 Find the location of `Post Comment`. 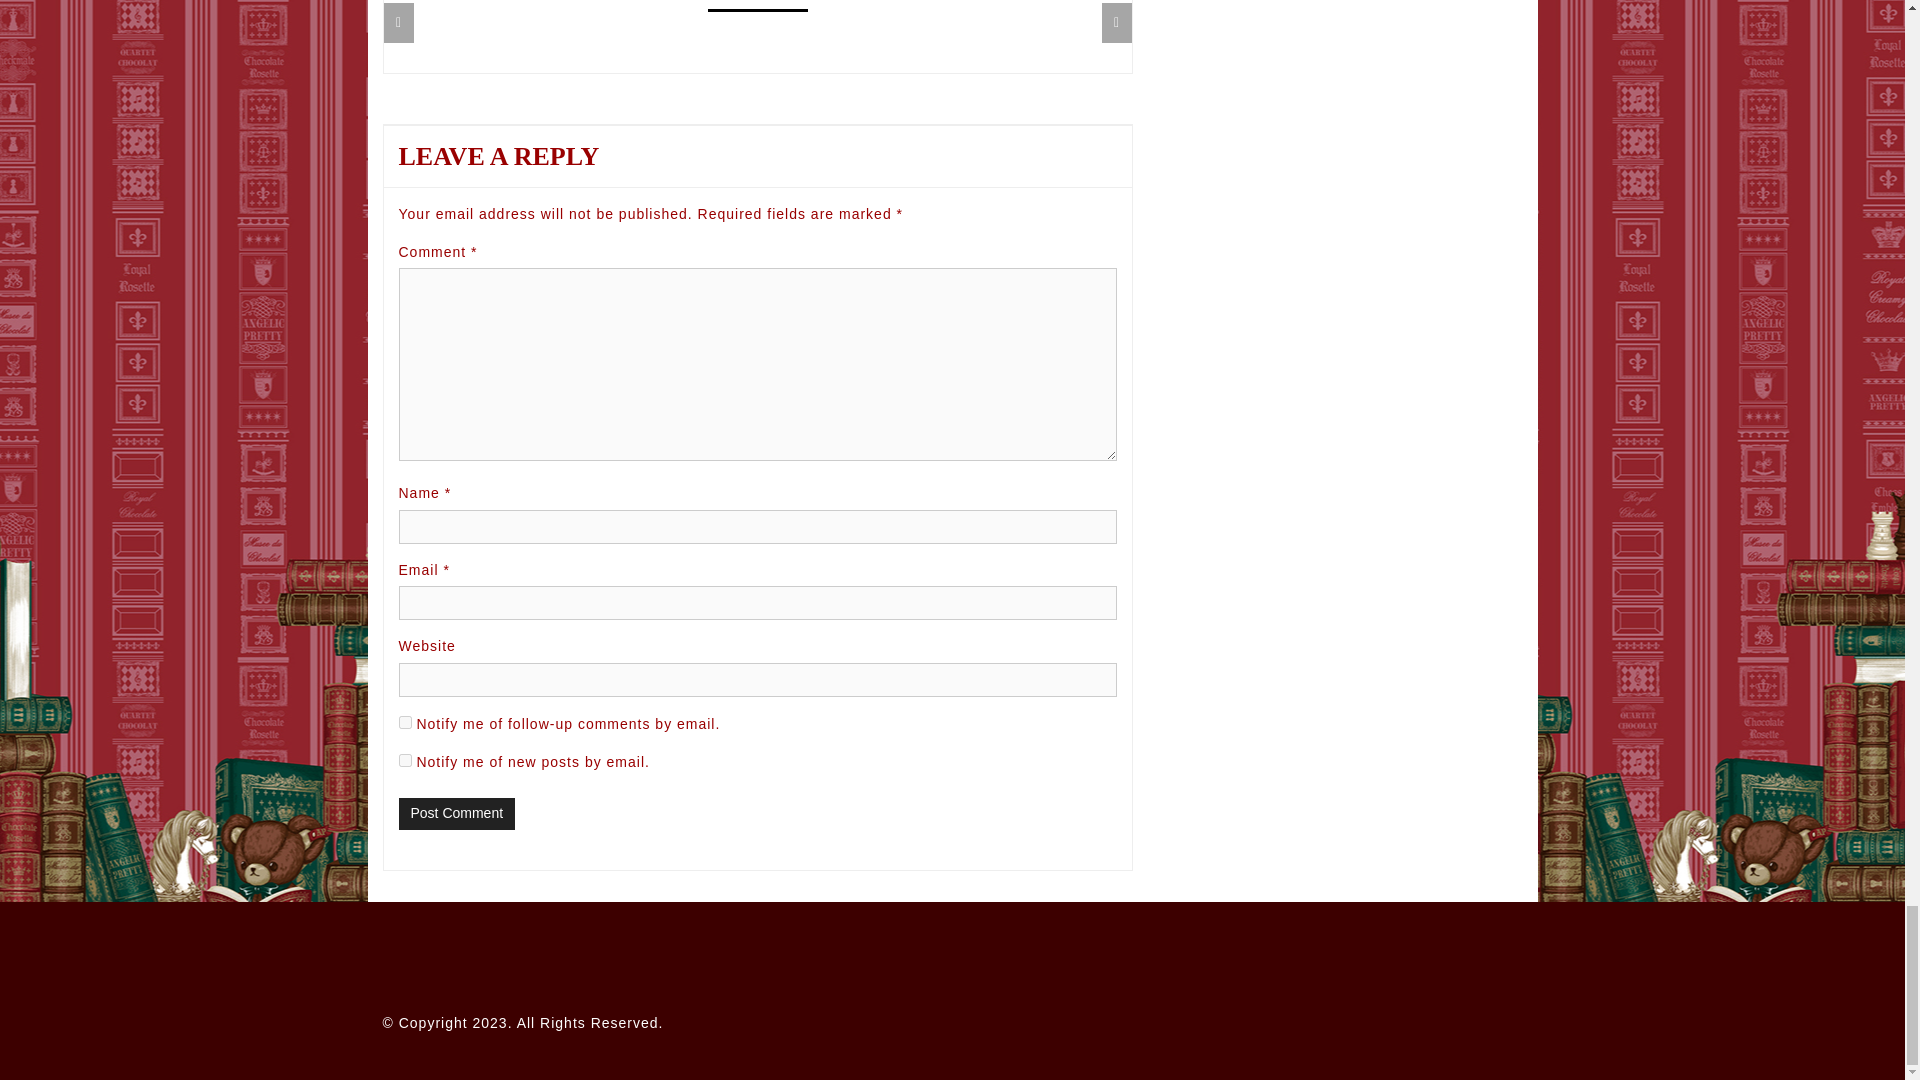

Post Comment is located at coordinates (456, 814).